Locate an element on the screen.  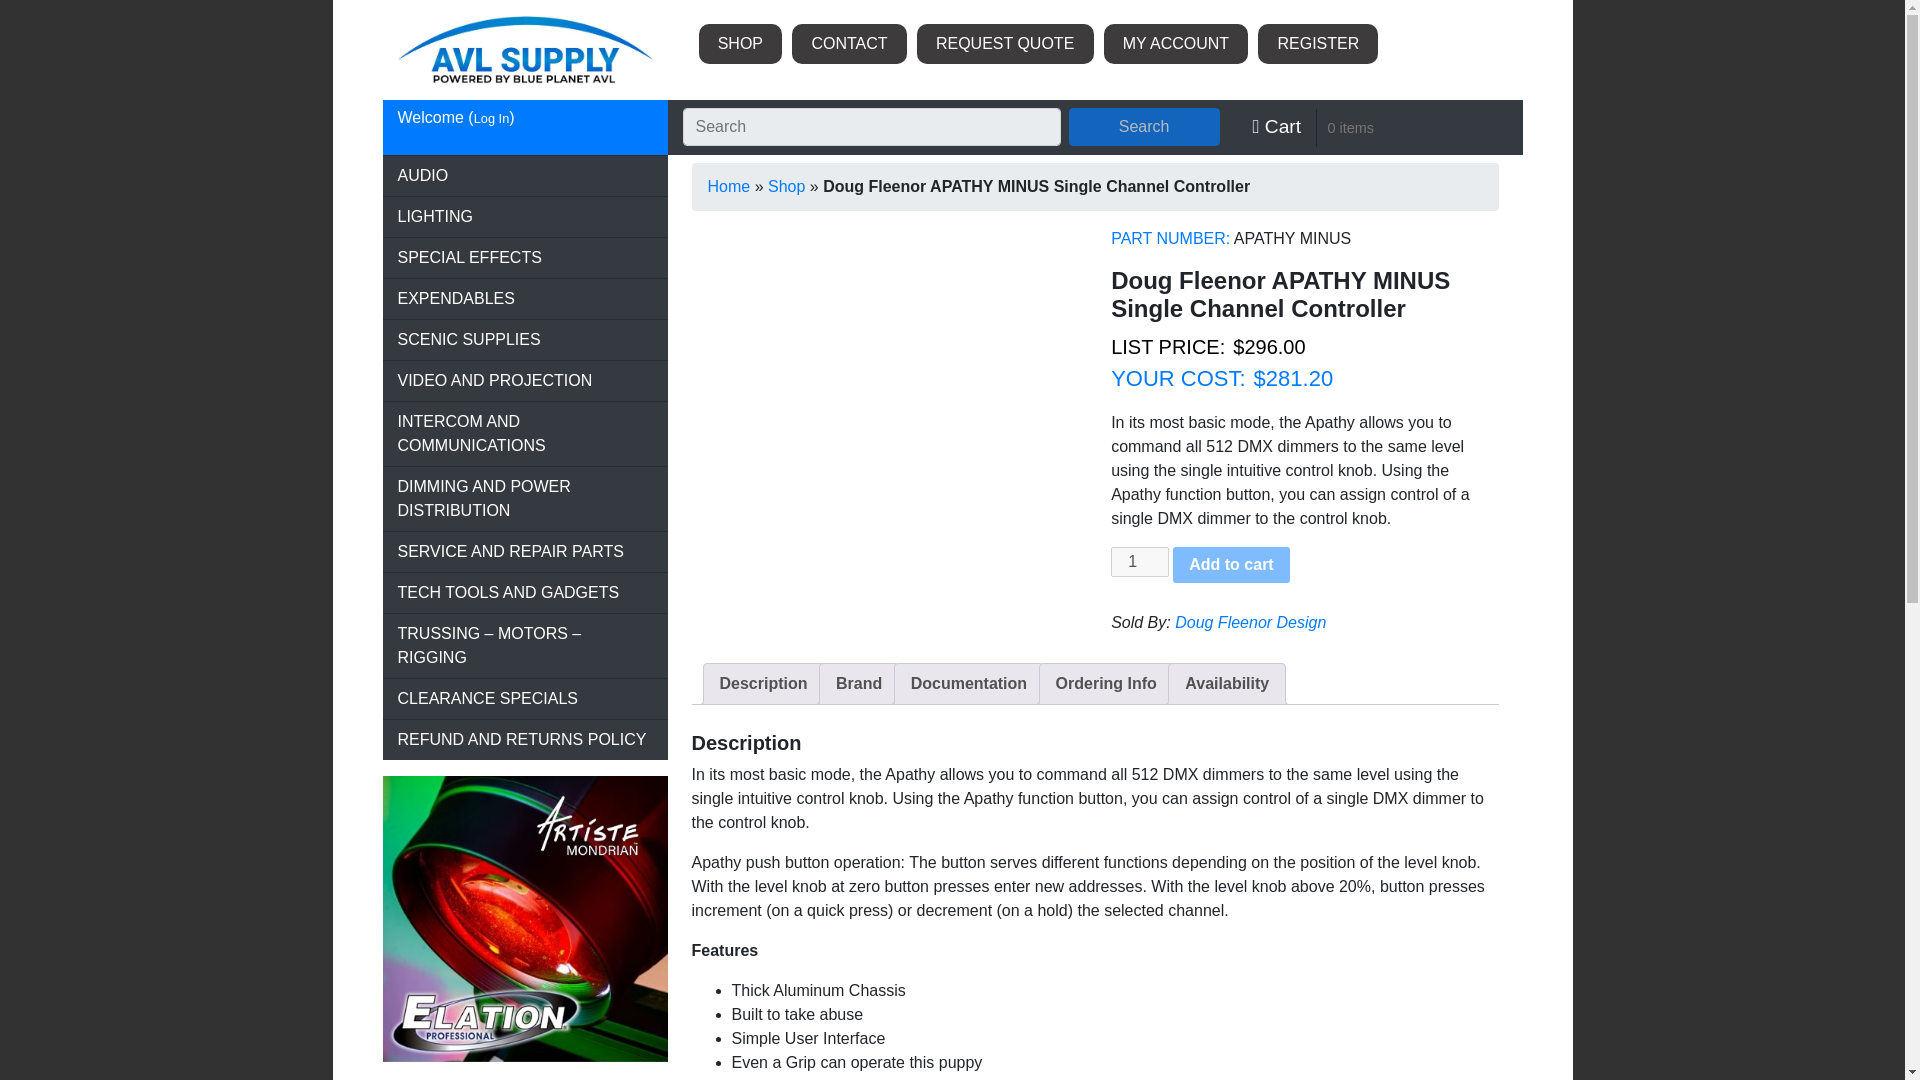
Register is located at coordinates (1318, 43).